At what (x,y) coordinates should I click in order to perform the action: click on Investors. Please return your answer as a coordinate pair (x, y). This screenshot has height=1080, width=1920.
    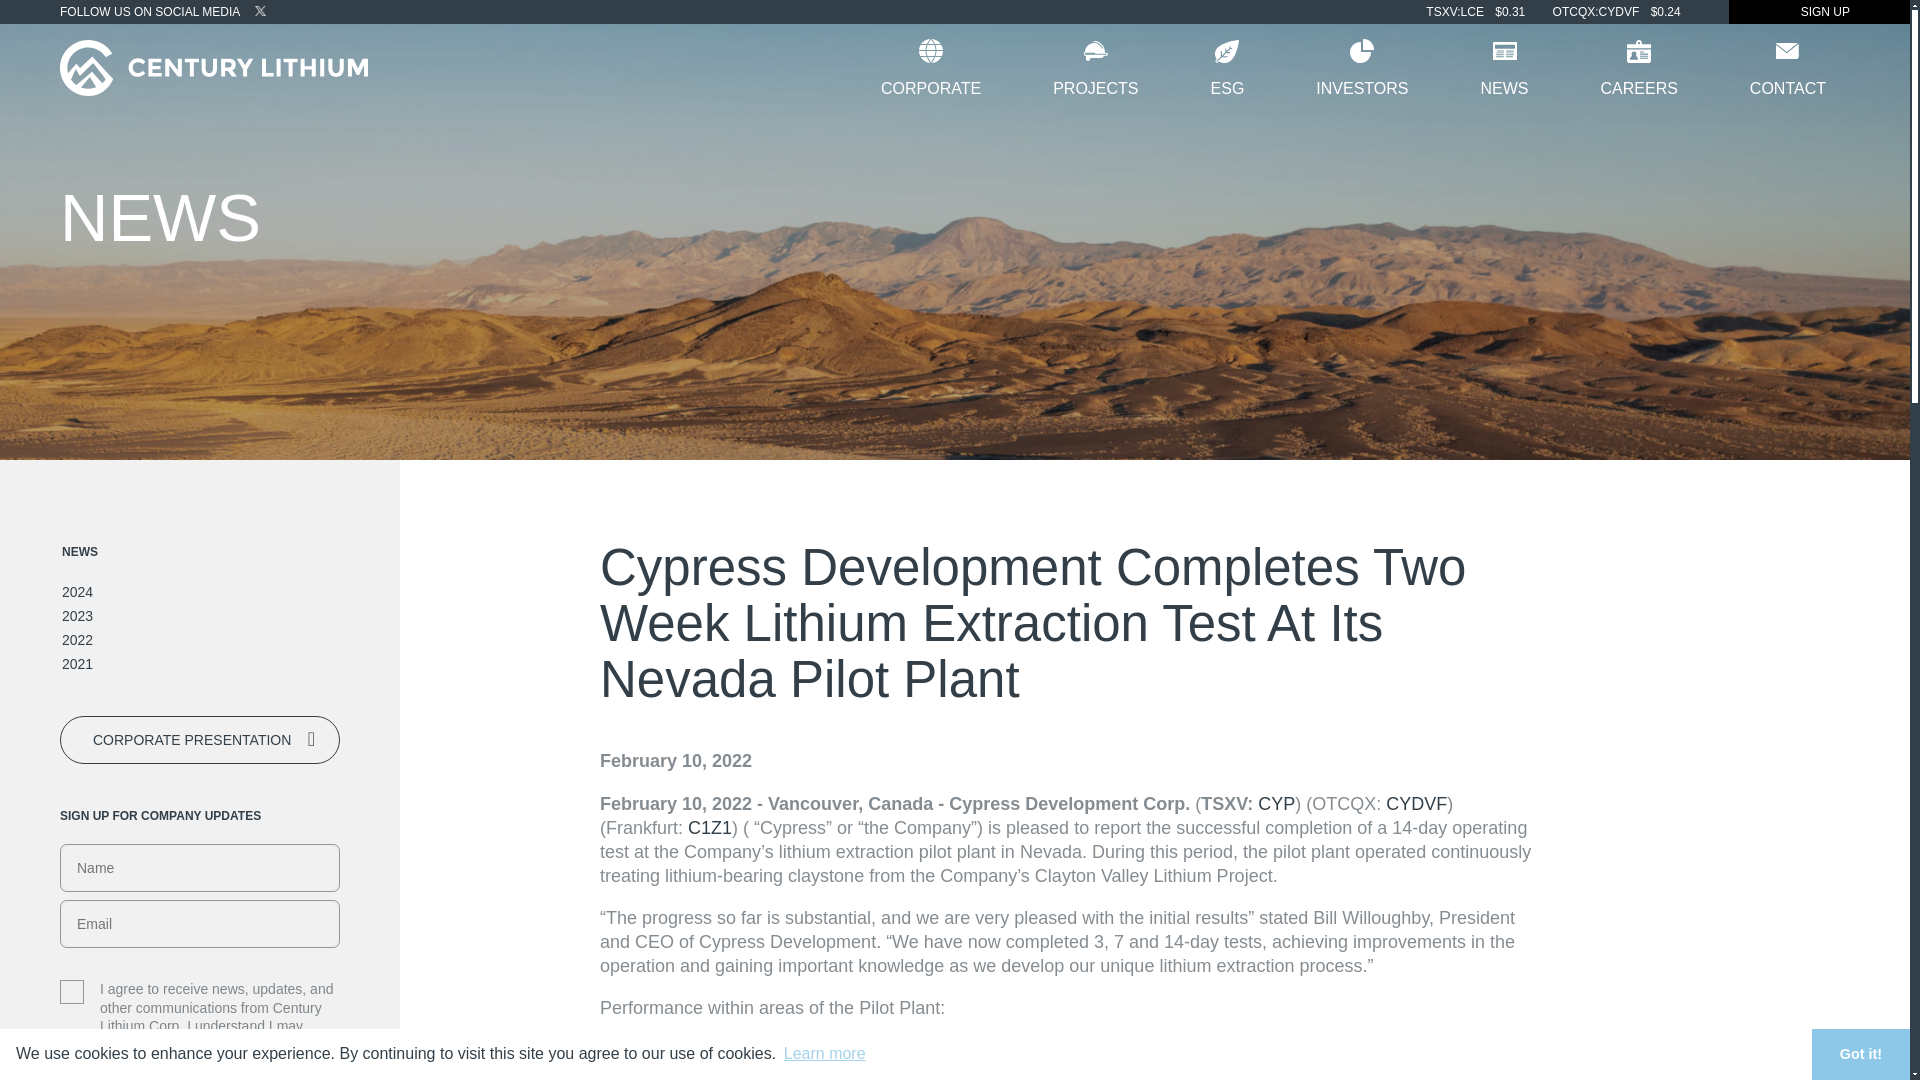
    Looking at the image, I should click on (1362, 68).